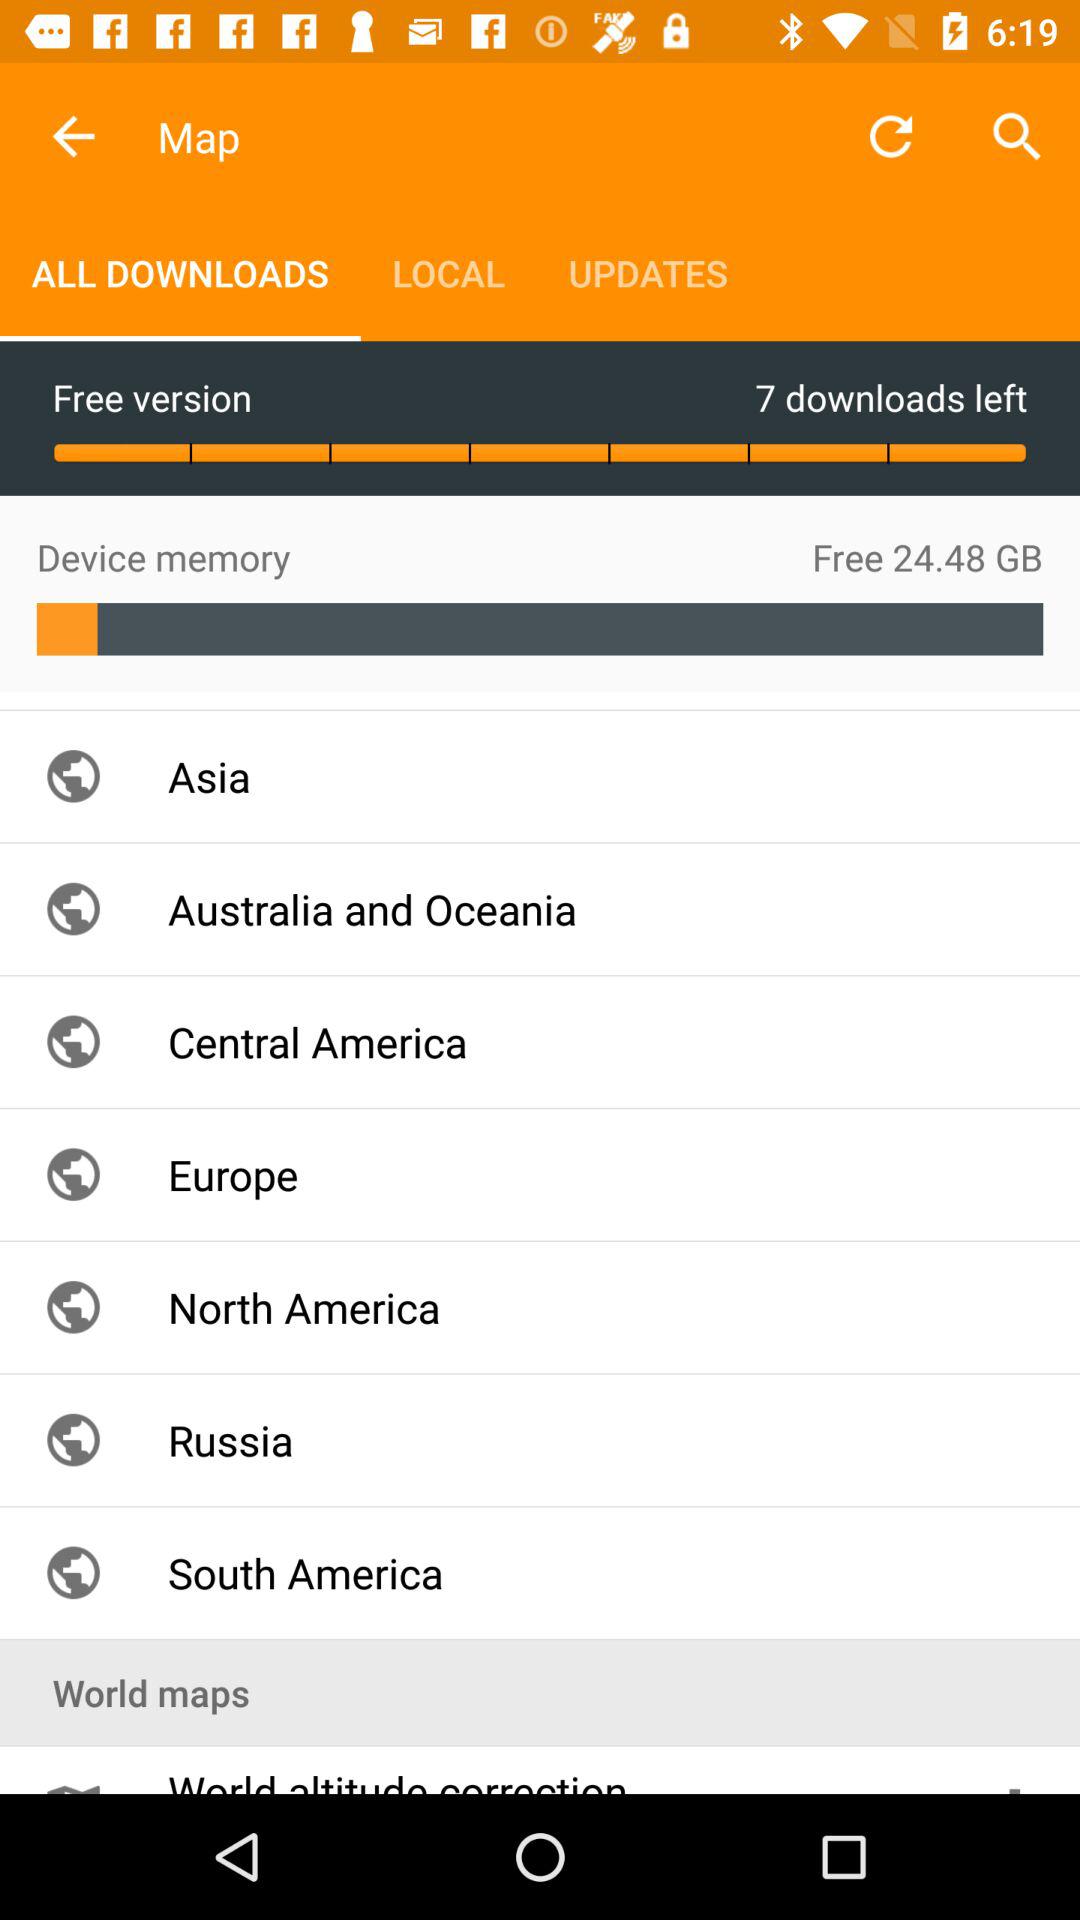  I want to click on open the item next to the all downloads icon, so click(448, 272).